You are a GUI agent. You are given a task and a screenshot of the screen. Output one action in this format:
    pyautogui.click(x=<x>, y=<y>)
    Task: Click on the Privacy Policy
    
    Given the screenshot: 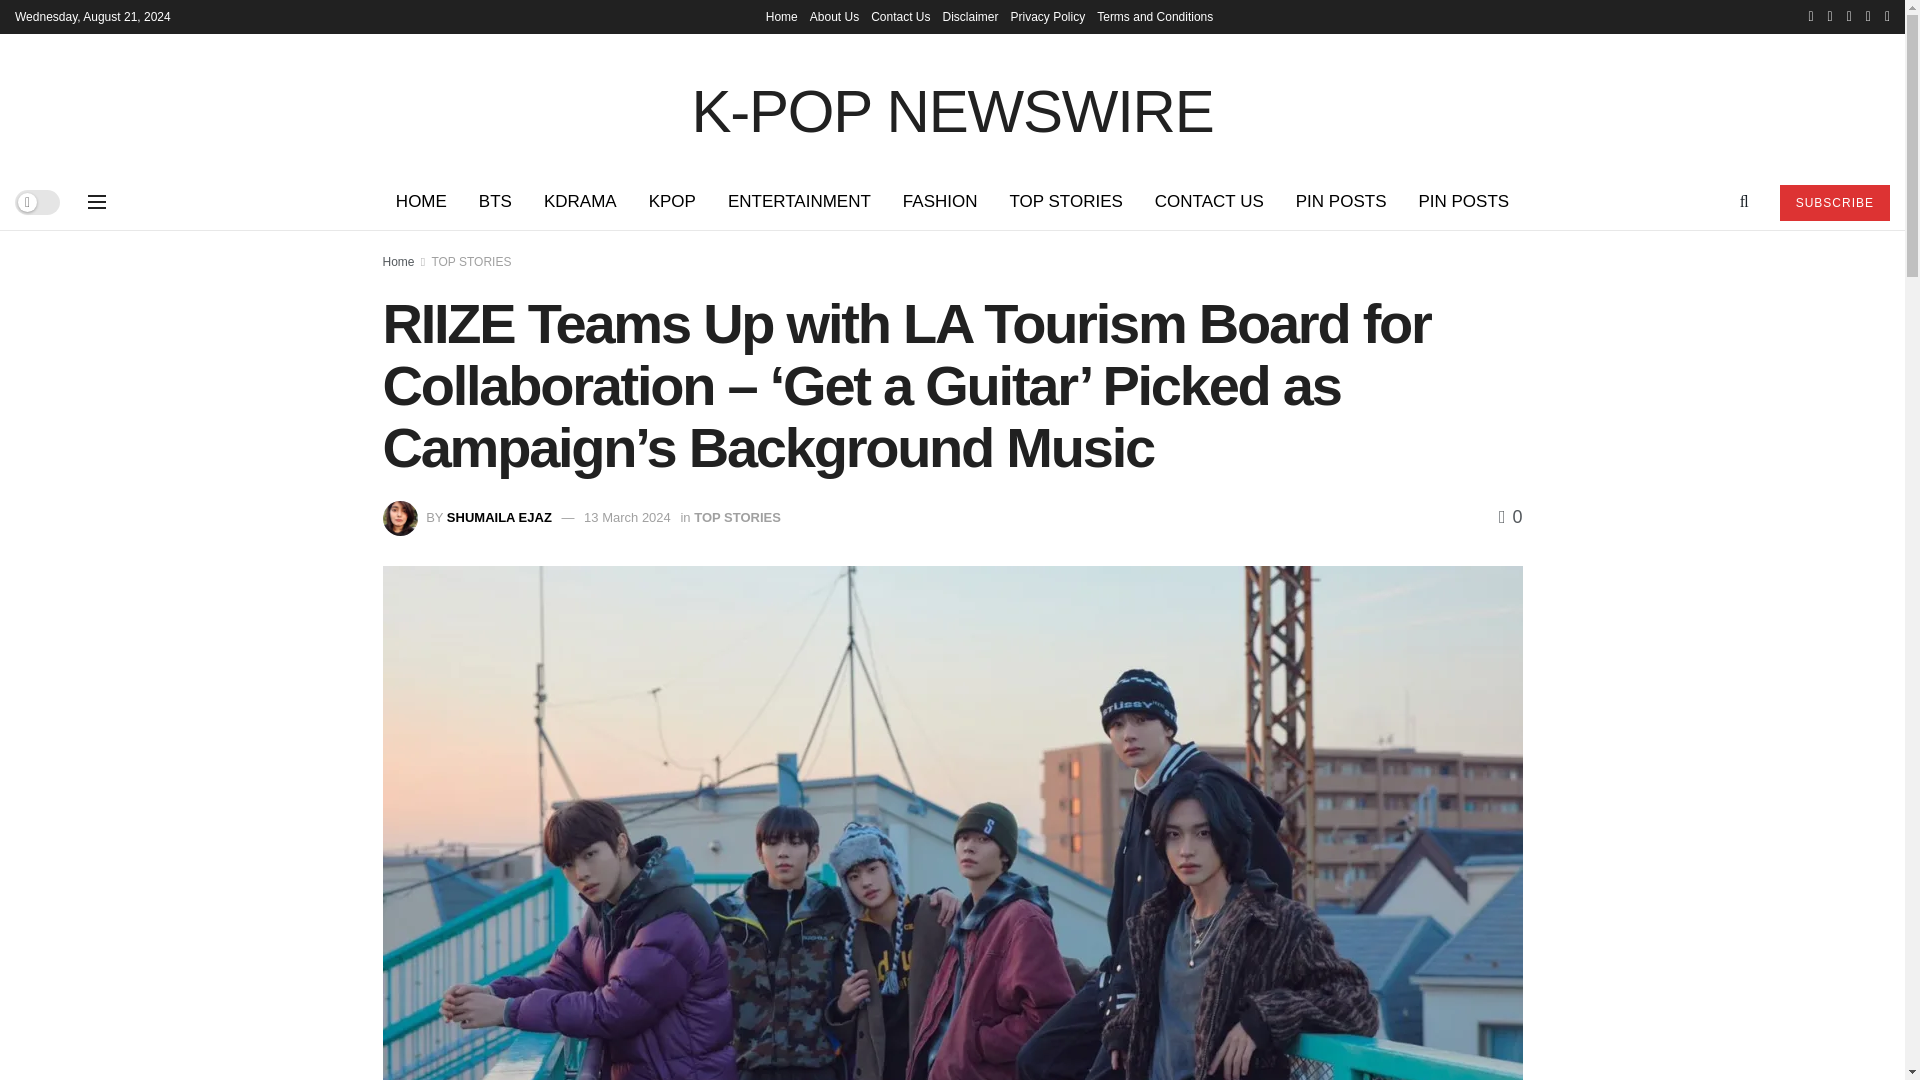 What is the action you would take?
    pyautogui.click(x=1048, y=16)
    